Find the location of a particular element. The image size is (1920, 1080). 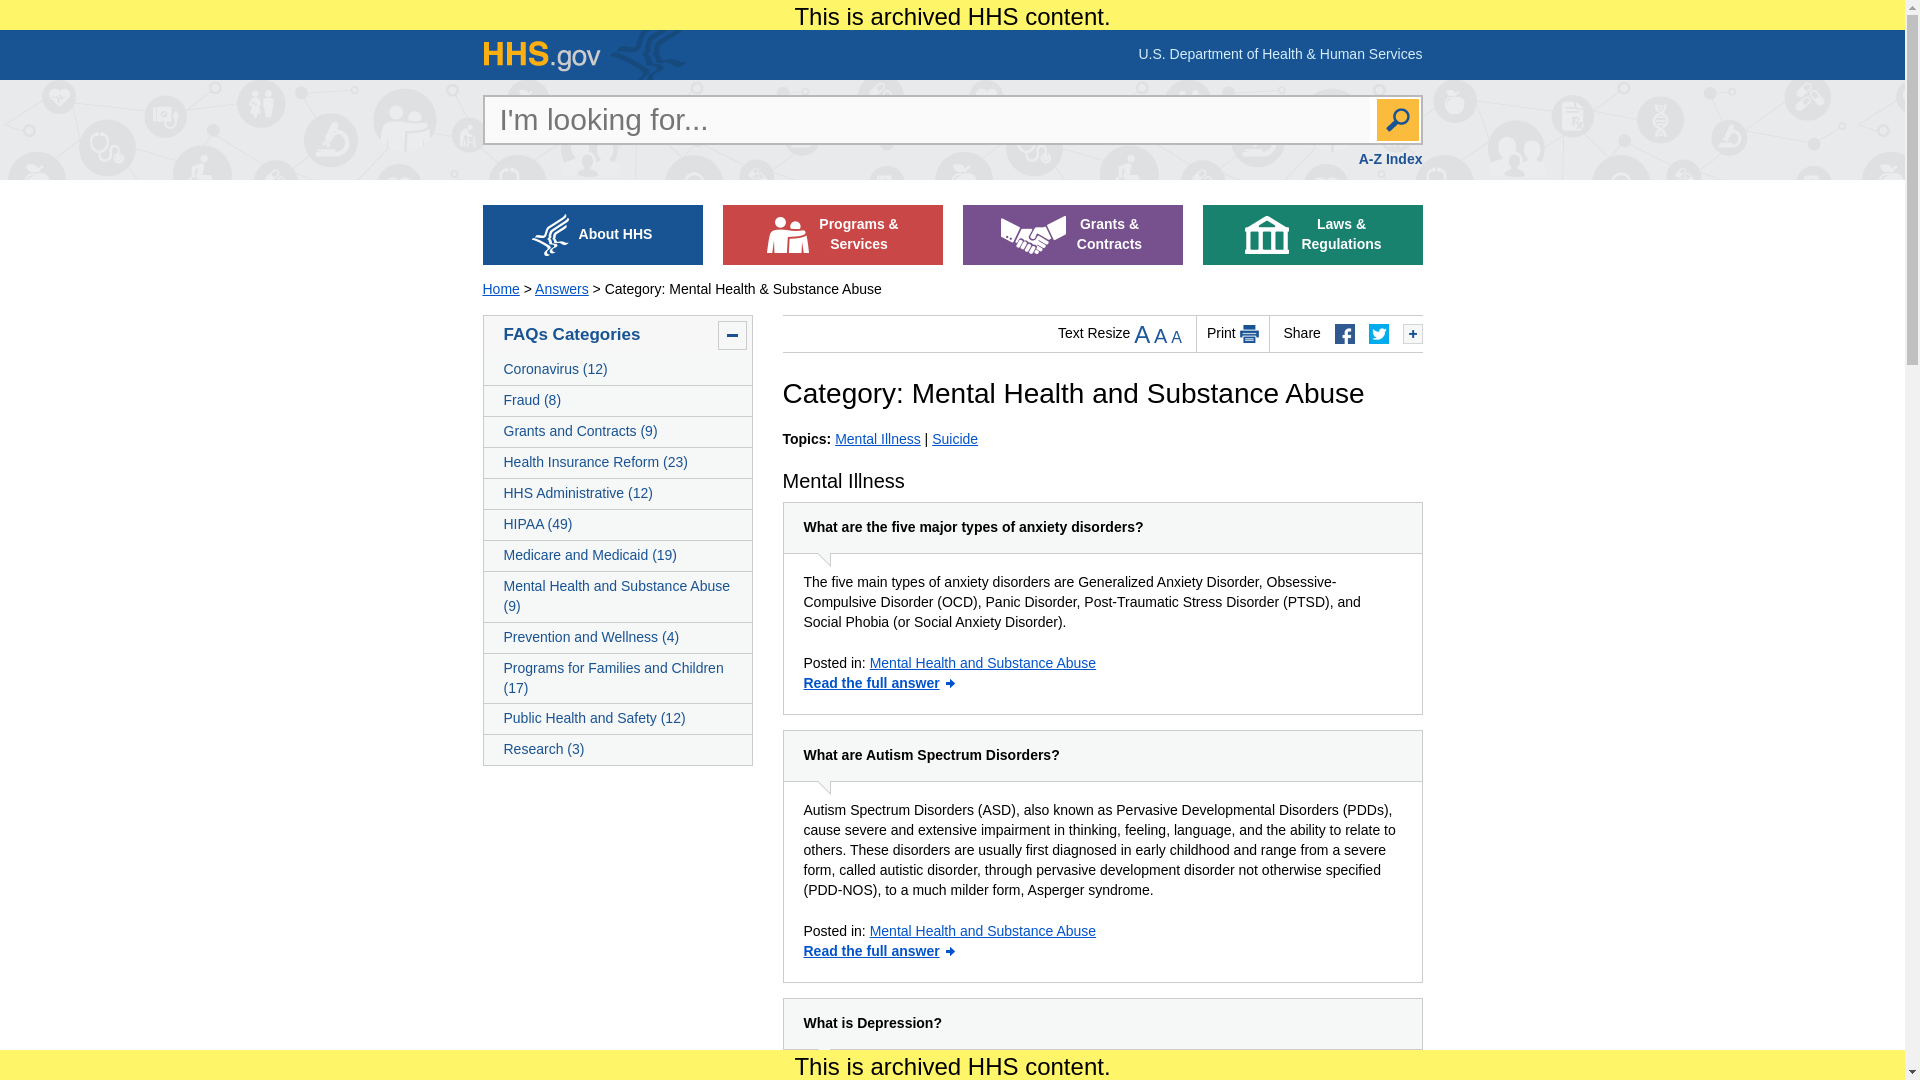

Search Text is located at coordinates (926, 120).